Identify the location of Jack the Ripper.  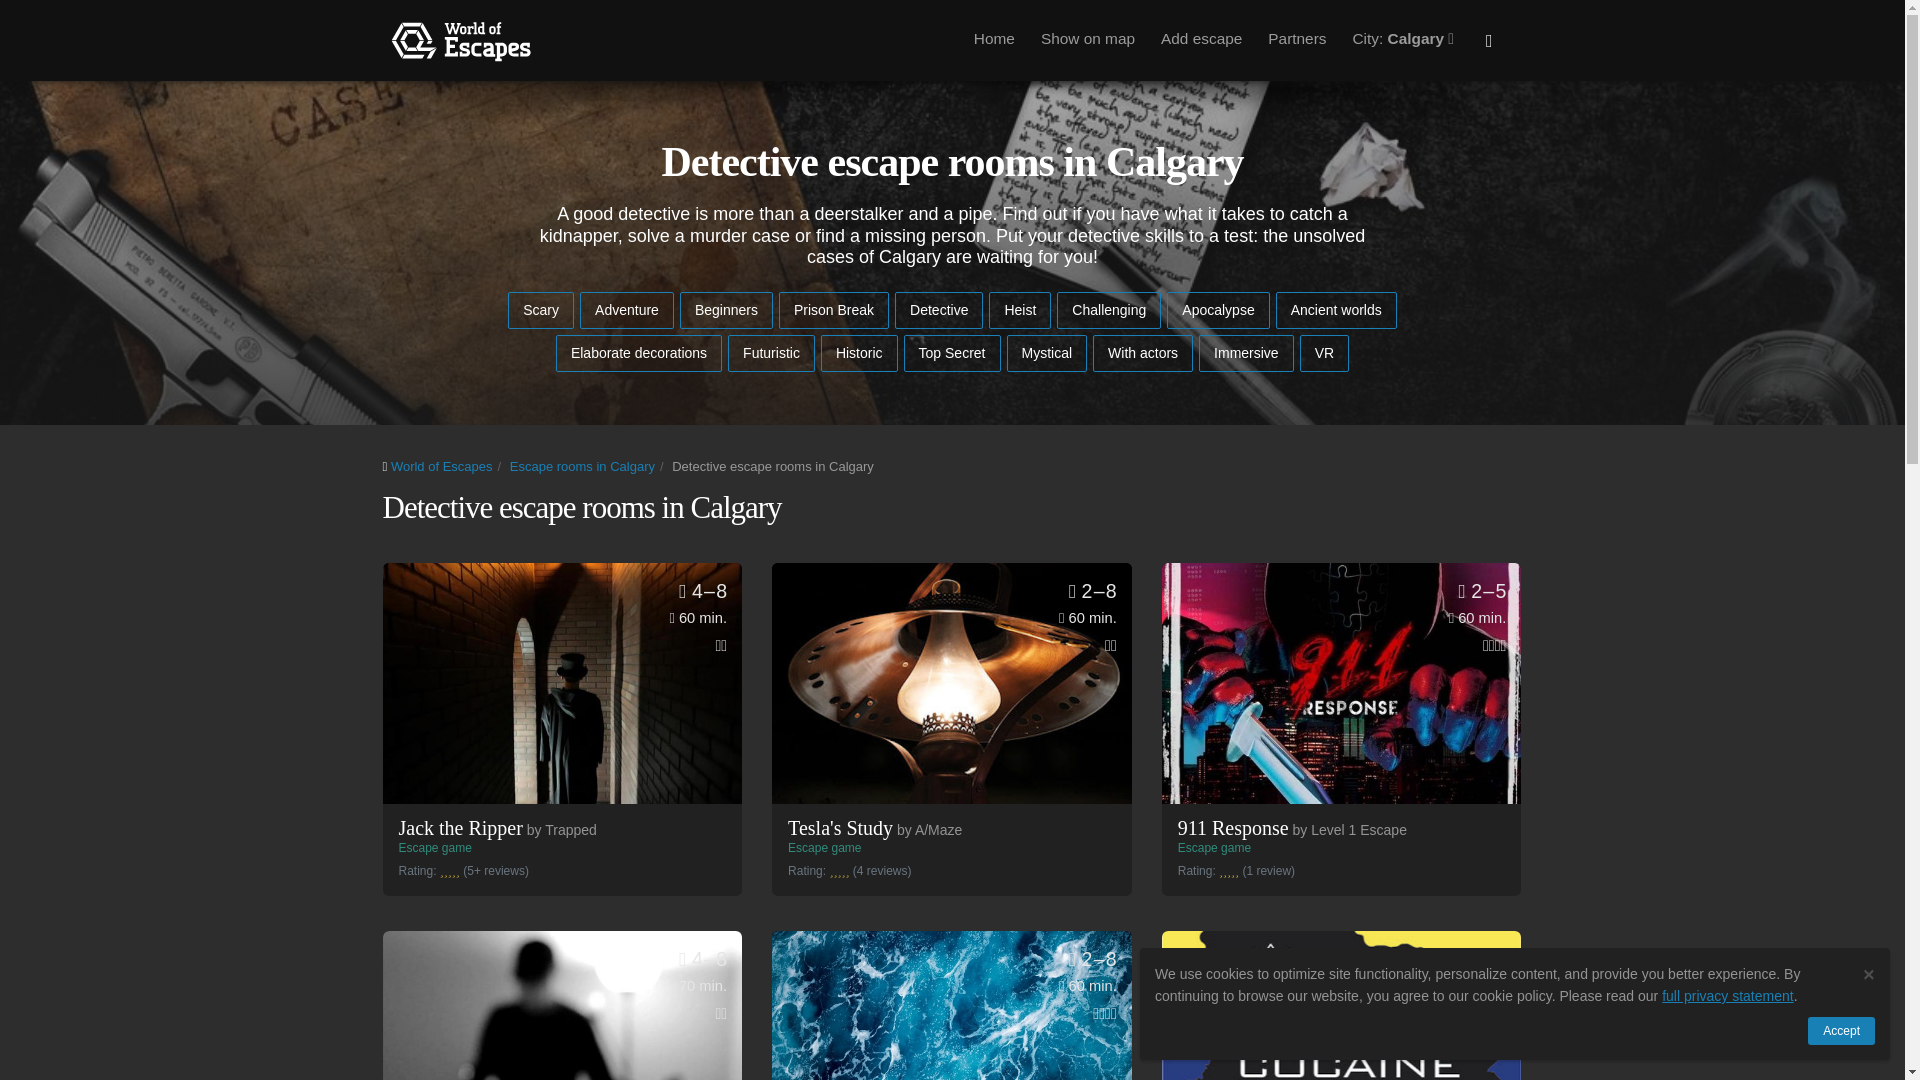
(460, 828).